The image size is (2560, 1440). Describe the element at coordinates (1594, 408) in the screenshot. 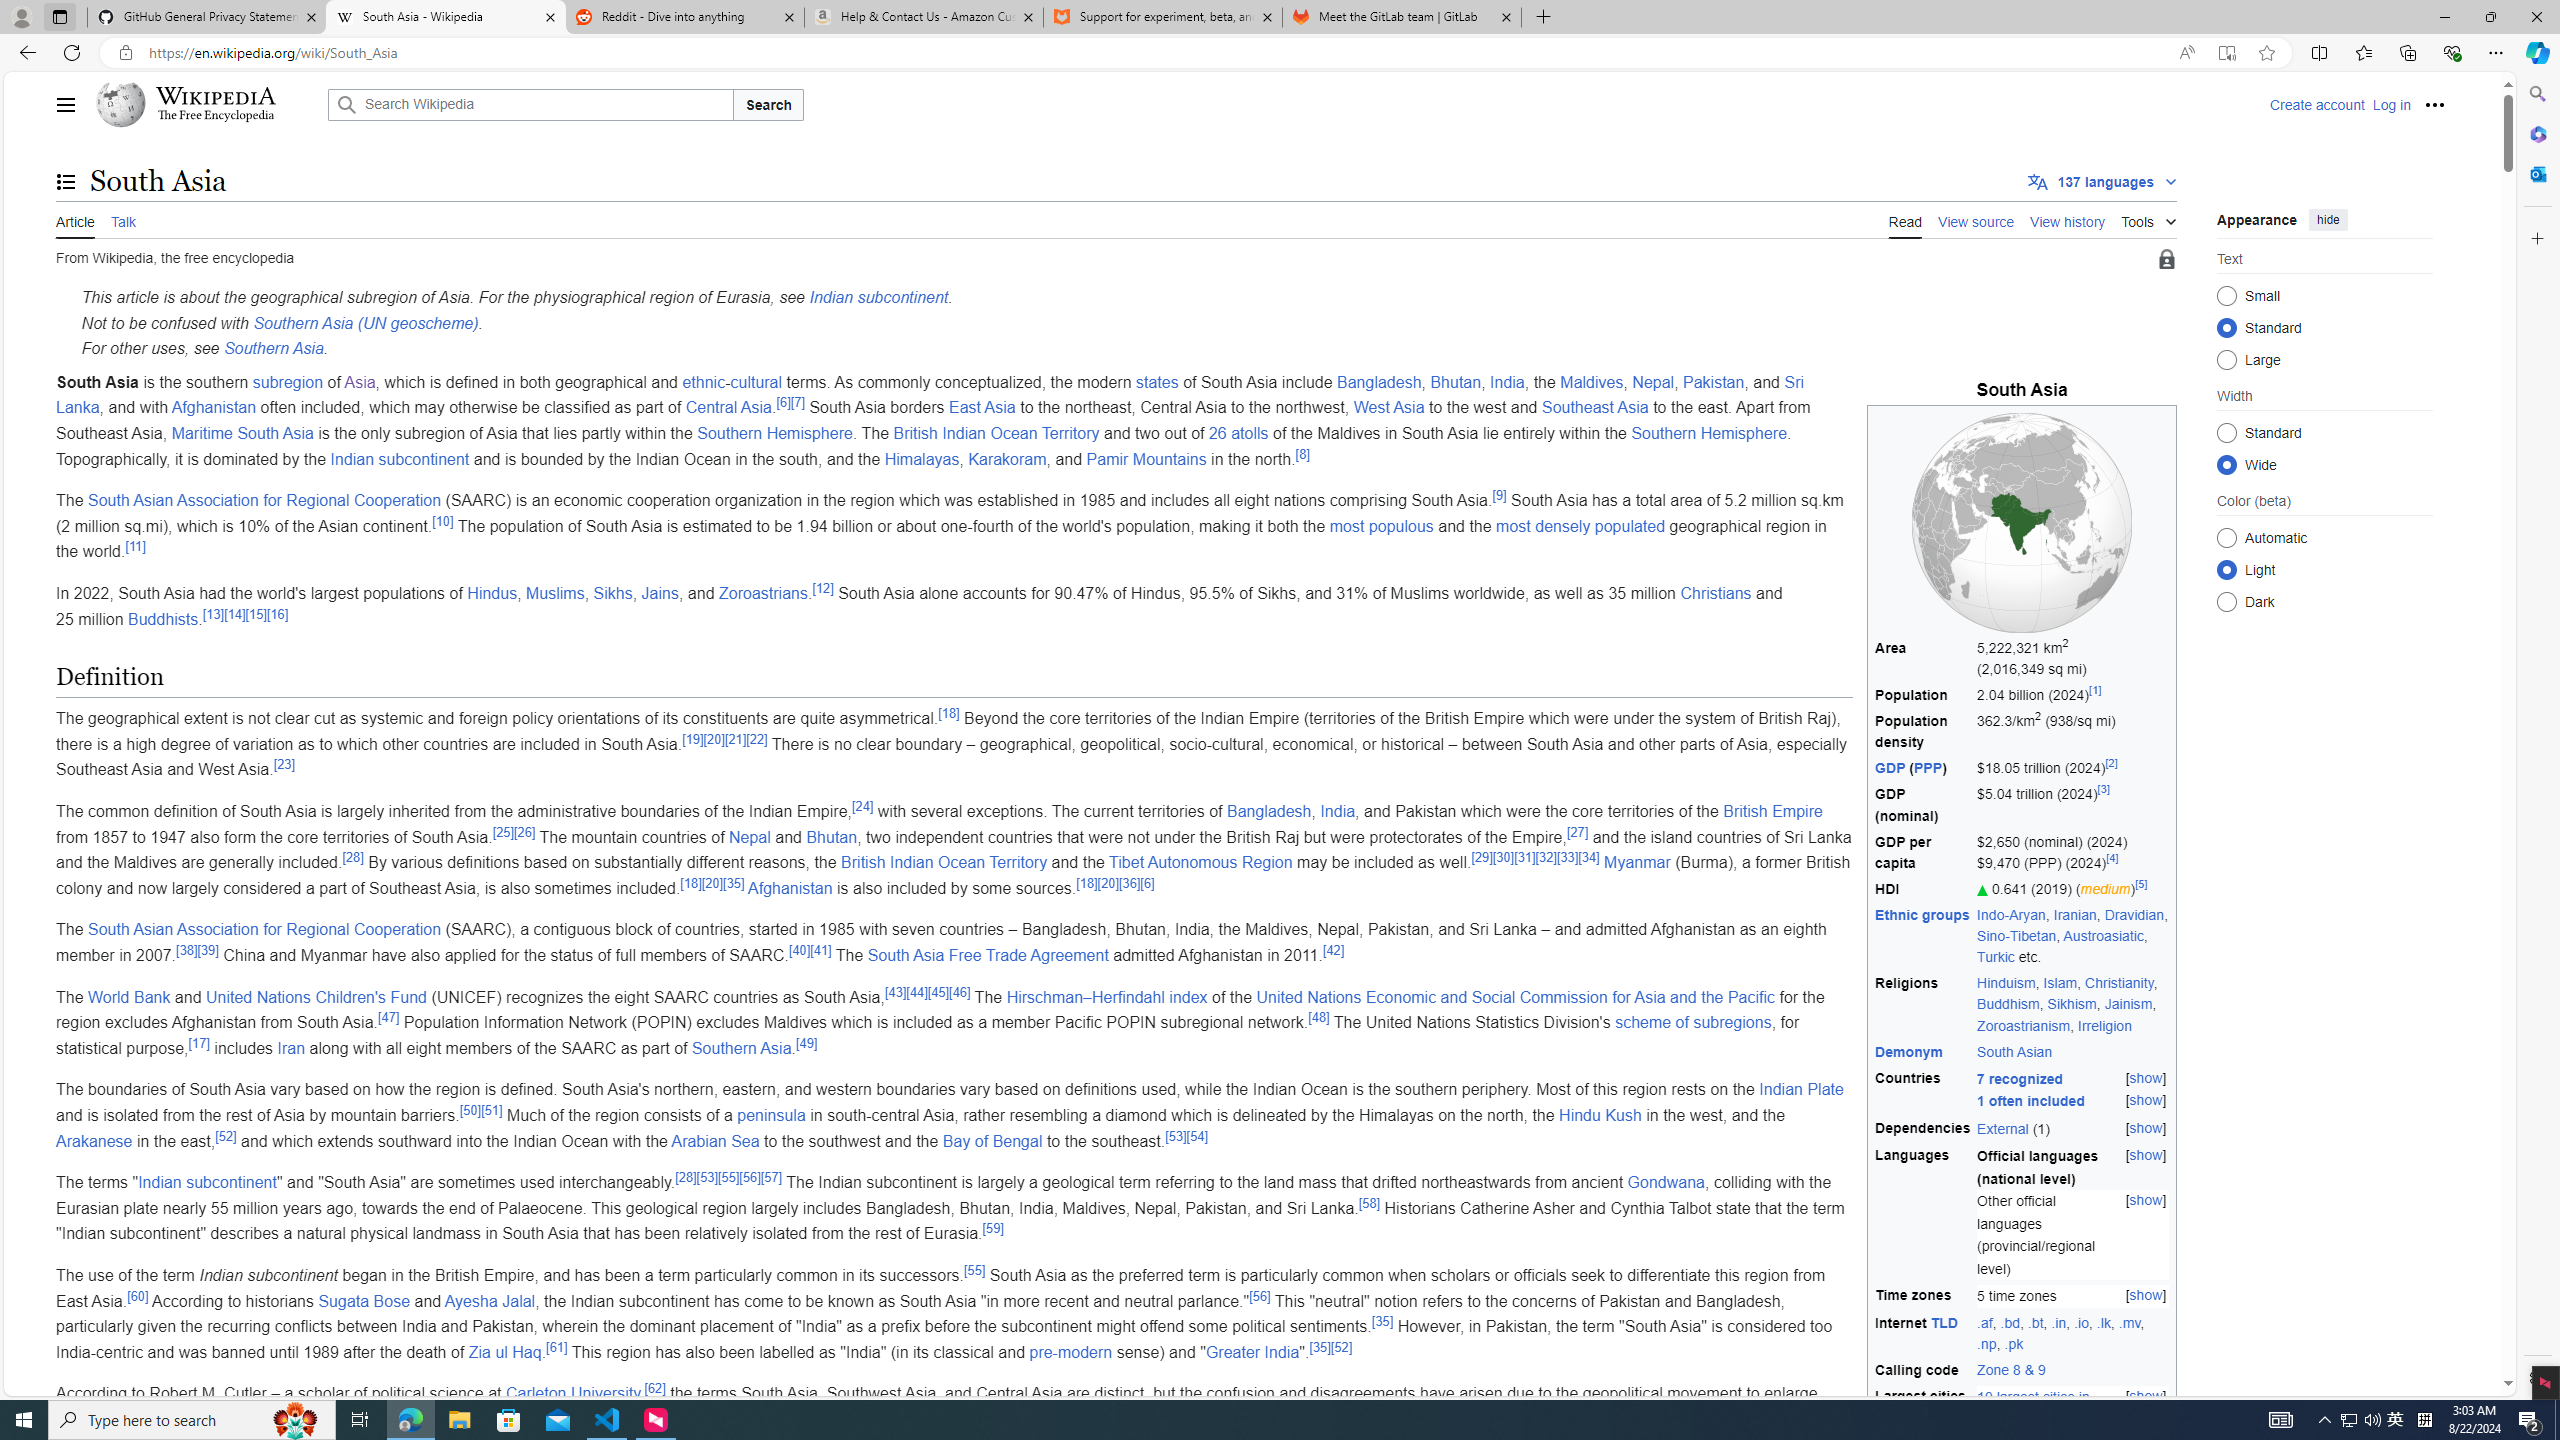

I see `Southeast Asia` at that location.